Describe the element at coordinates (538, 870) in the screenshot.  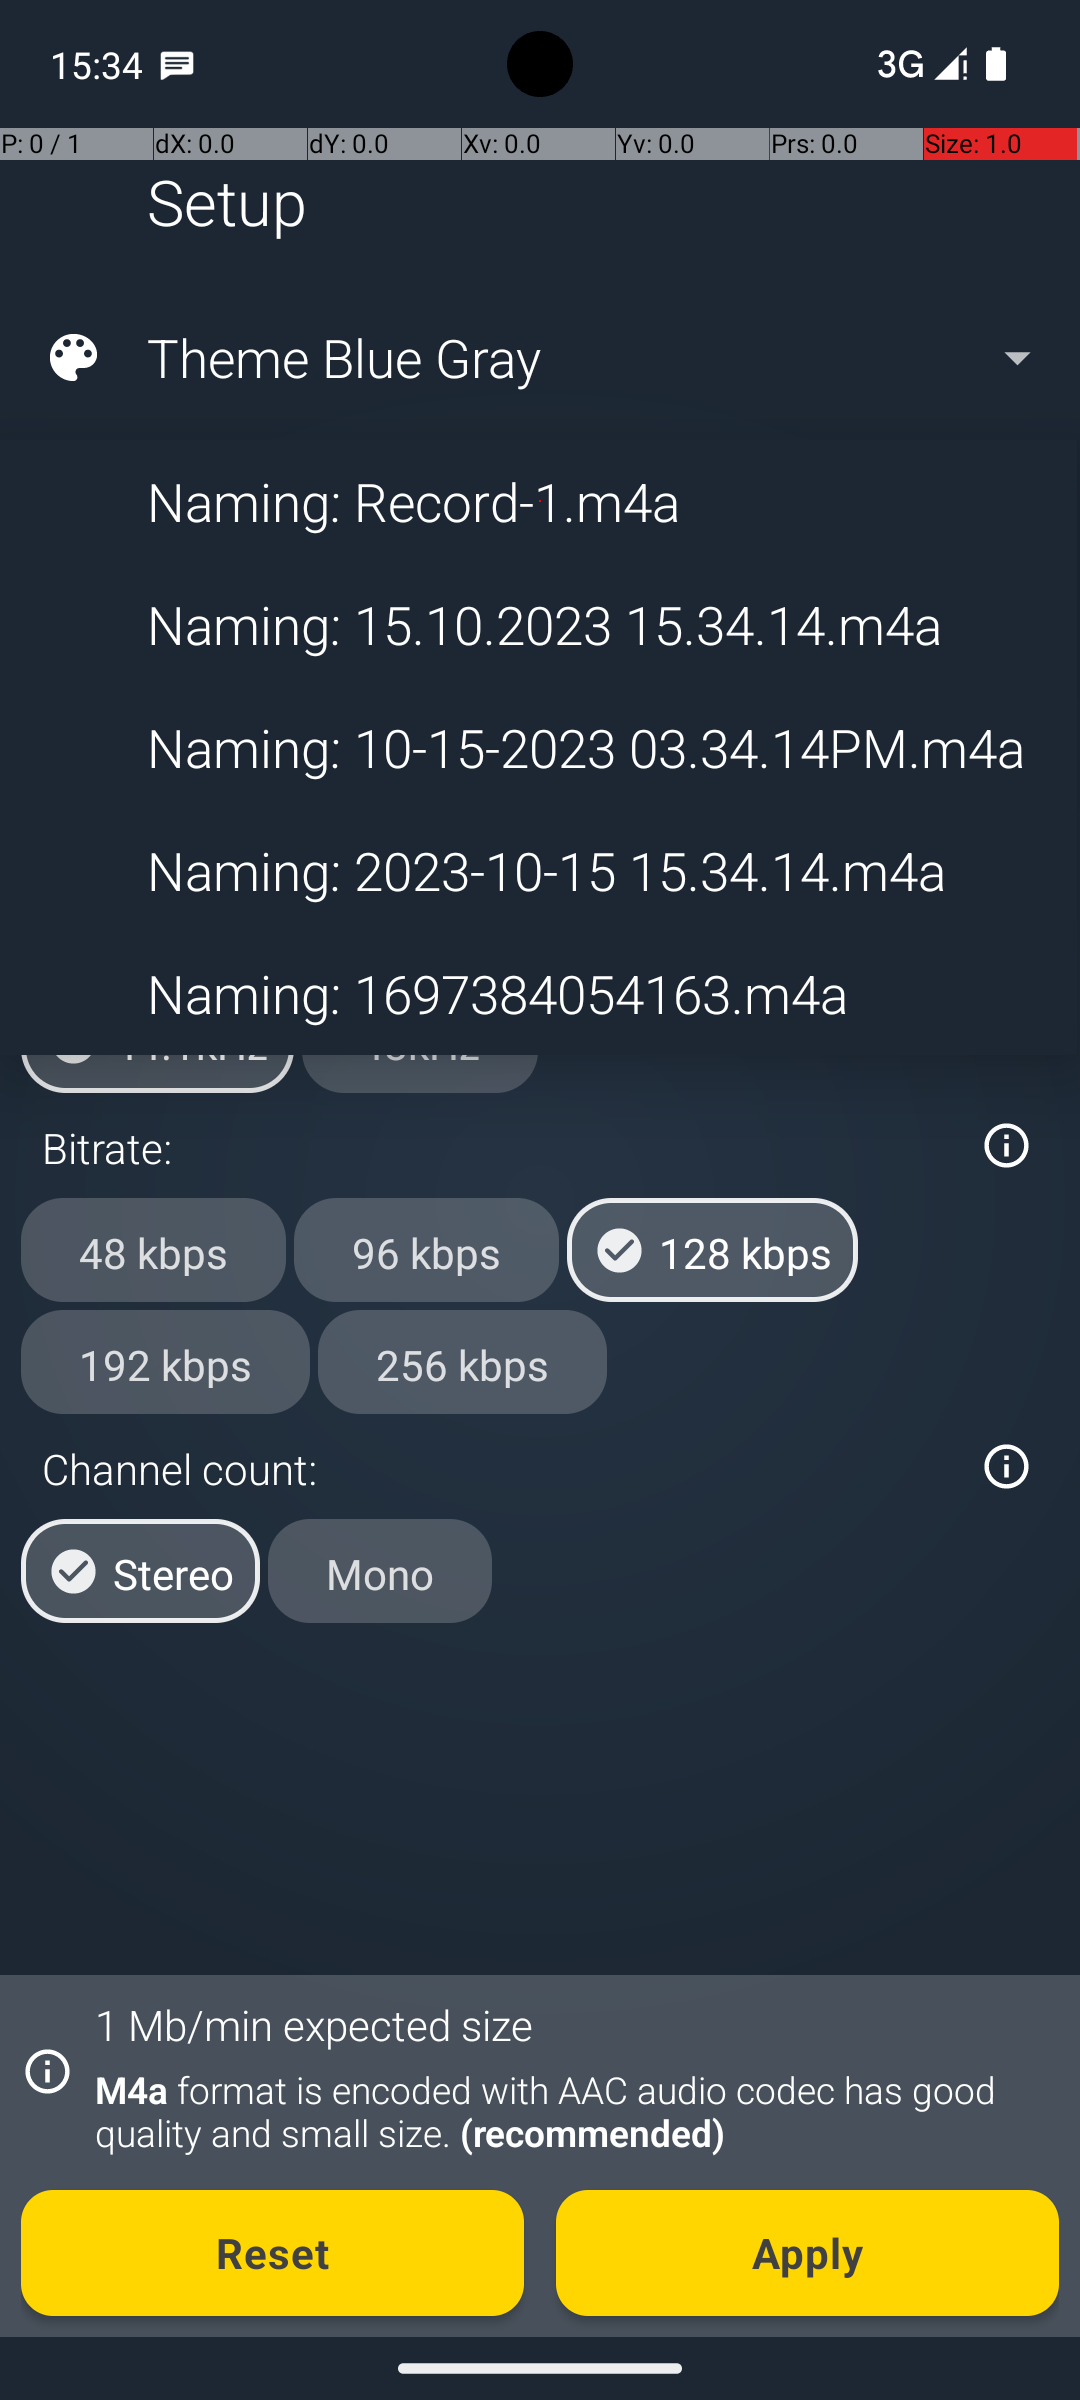
I see `Naming: 2023-10-15 15.34.14.m4a` at that location.